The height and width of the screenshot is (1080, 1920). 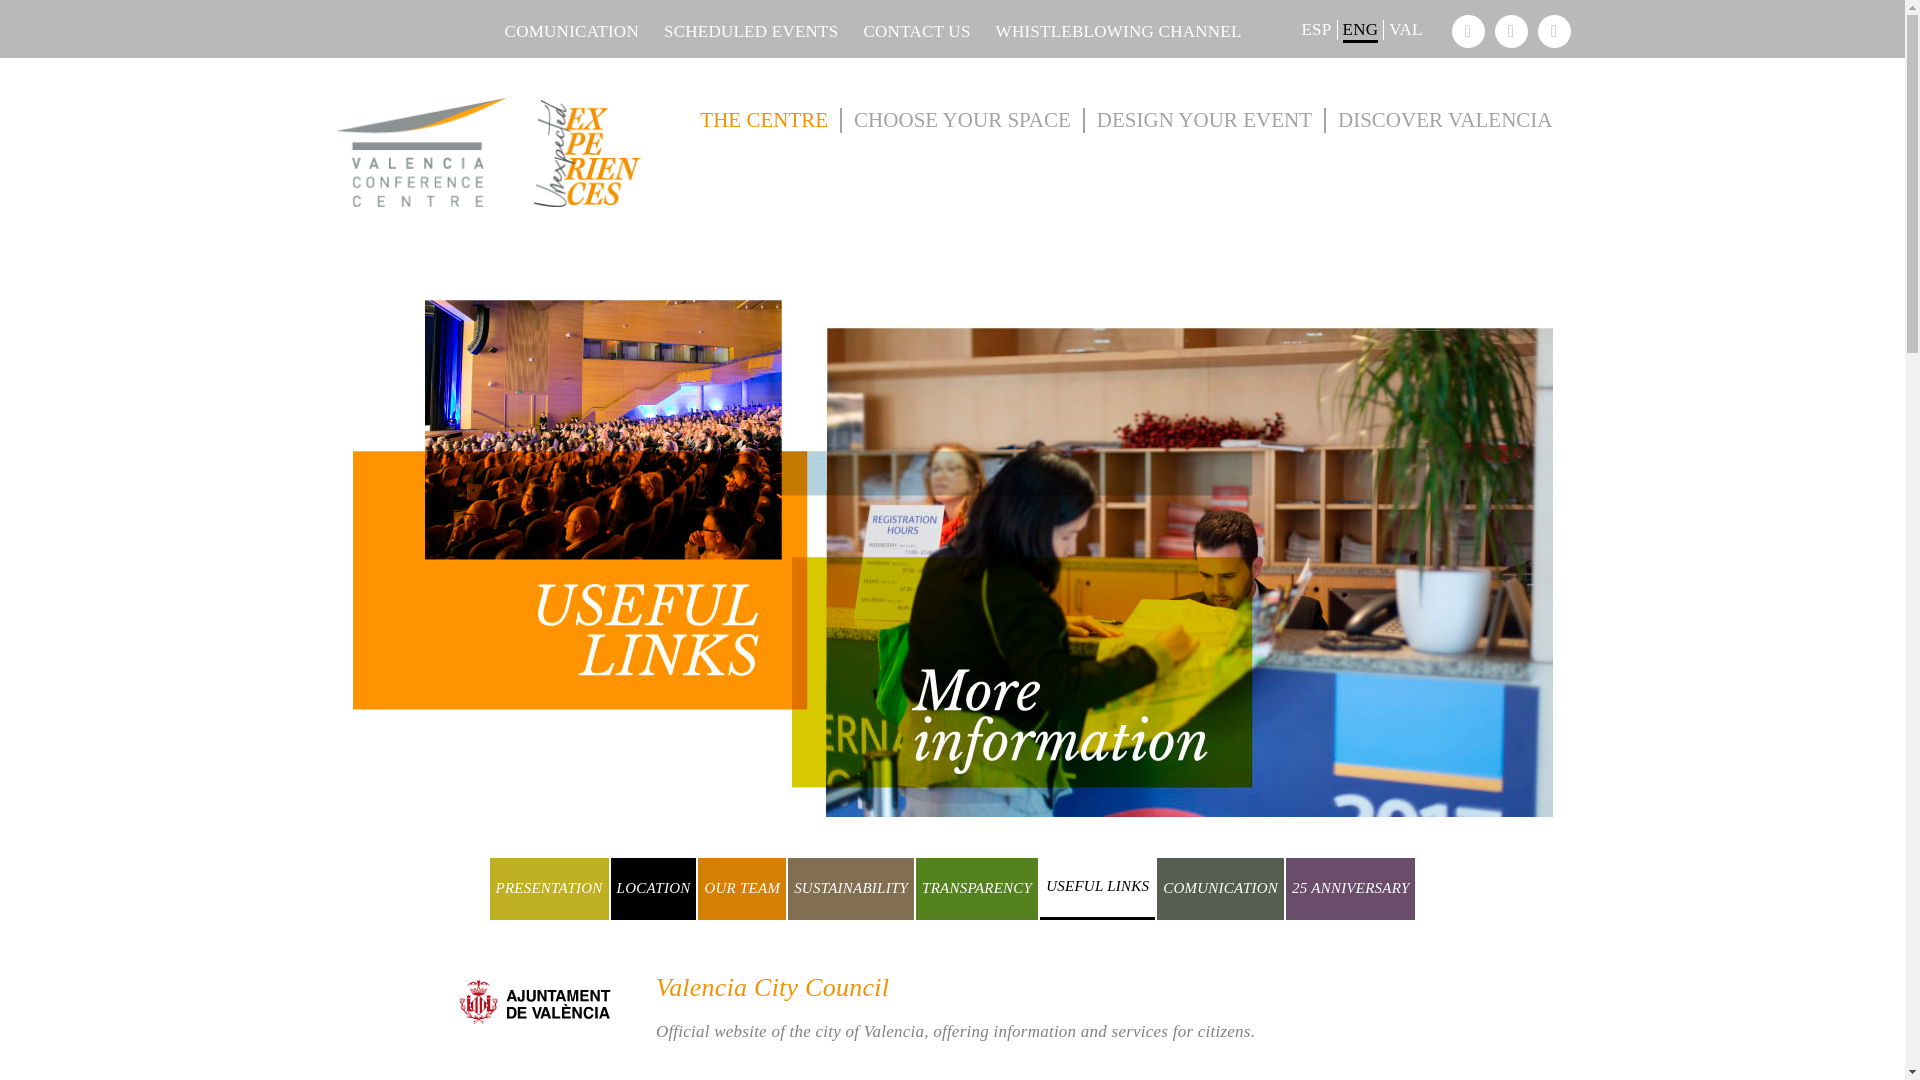 What do you see at coordinates (1098, 888) in the screenshot?
I see `USEFUL LINKS` at bounding box center [1098, 888].